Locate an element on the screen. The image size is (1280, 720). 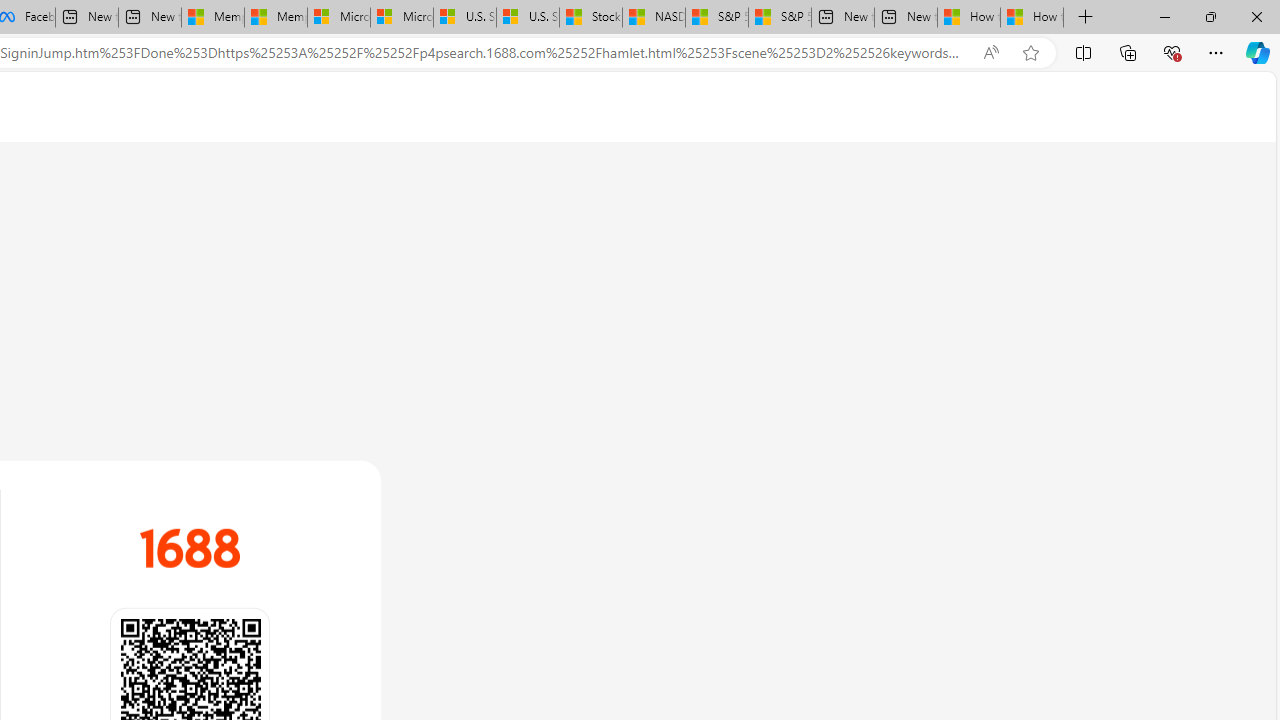
Read aloud this page (Ctrl+Shift+U) is located at coordinates (991, 53).